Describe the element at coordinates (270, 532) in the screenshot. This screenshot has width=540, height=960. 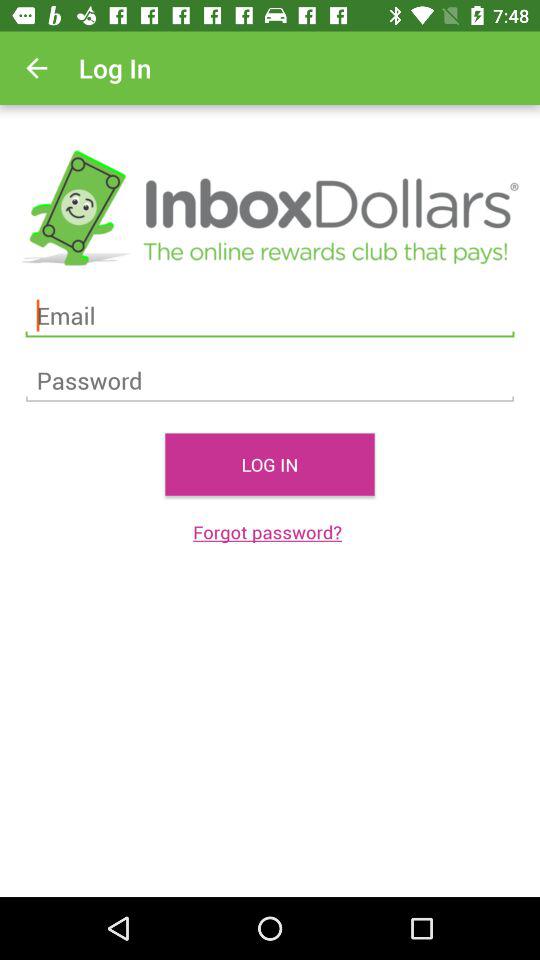
I see `launch the forgot password?  icon` at that location.